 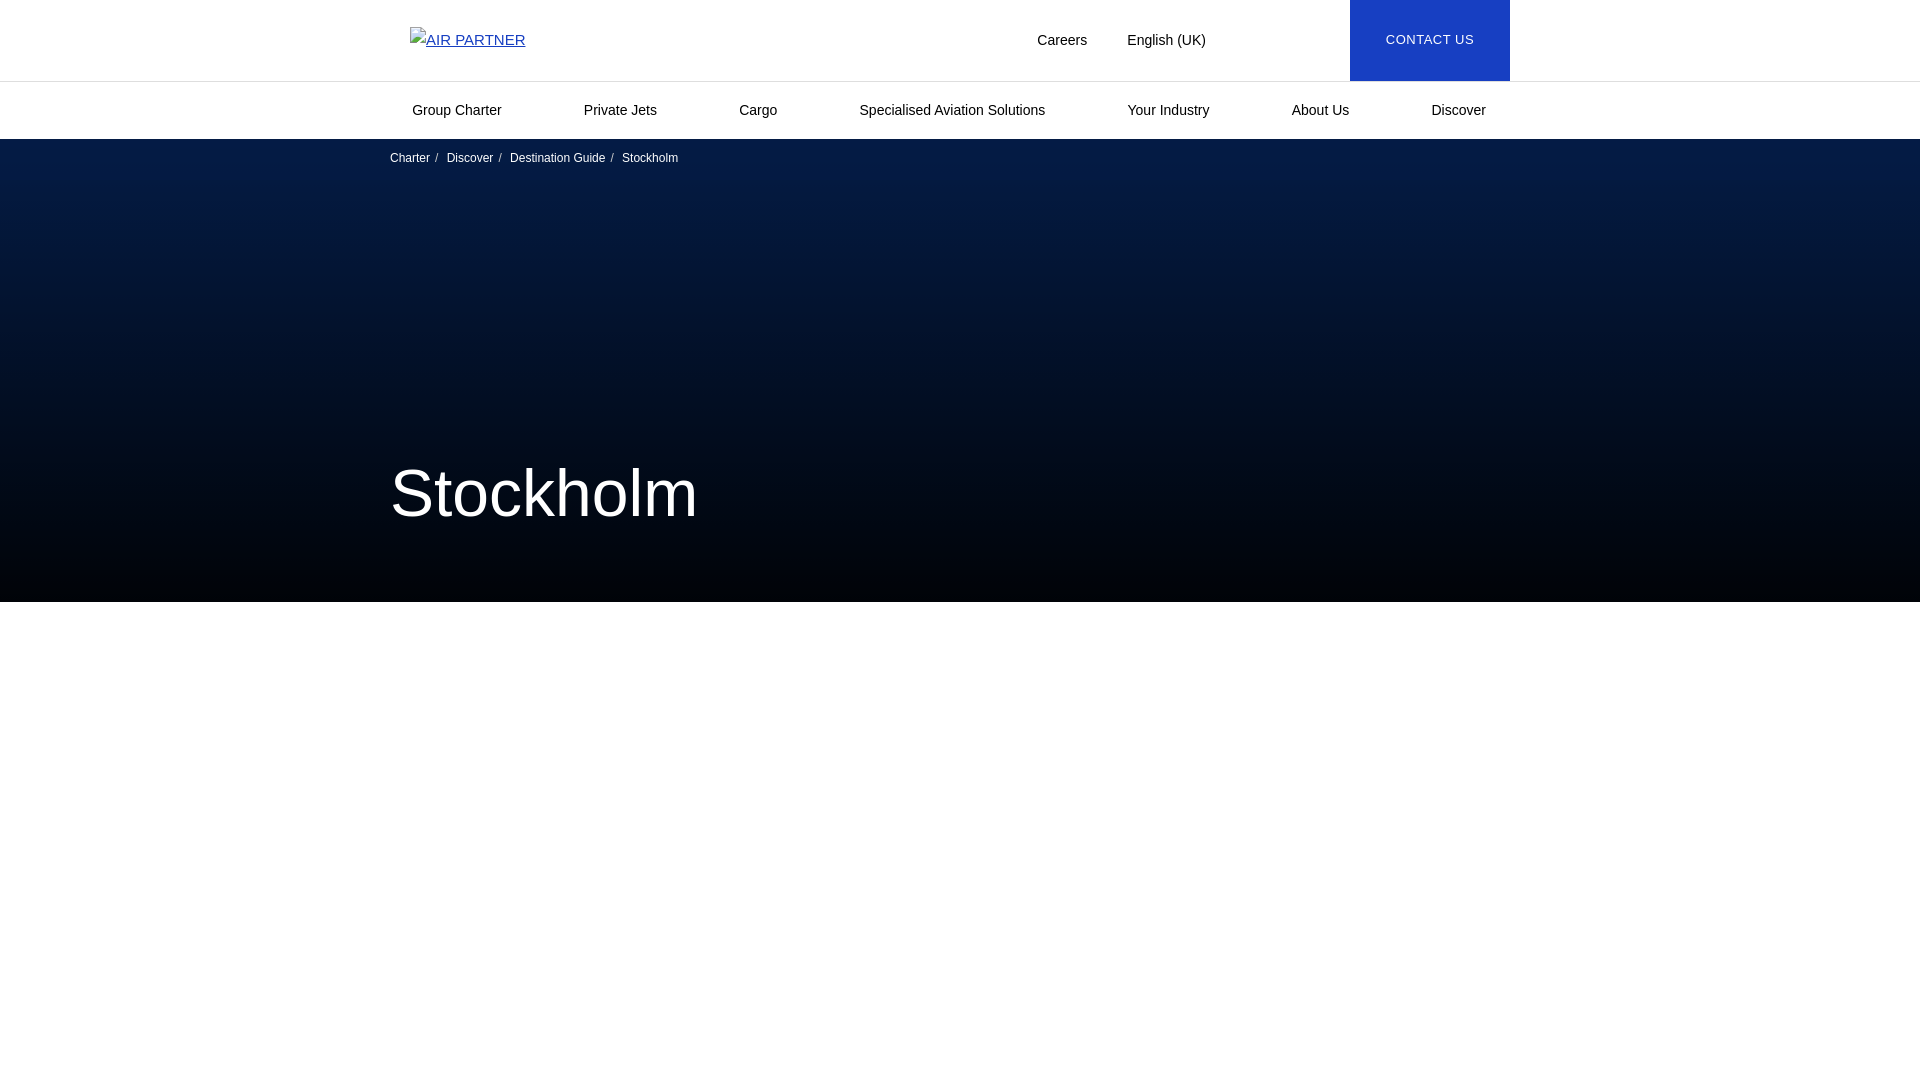 What do you see at coordinates (1179, 110) in the screenshot?
I see `Your Industry` at bounding box center [1179, 110].